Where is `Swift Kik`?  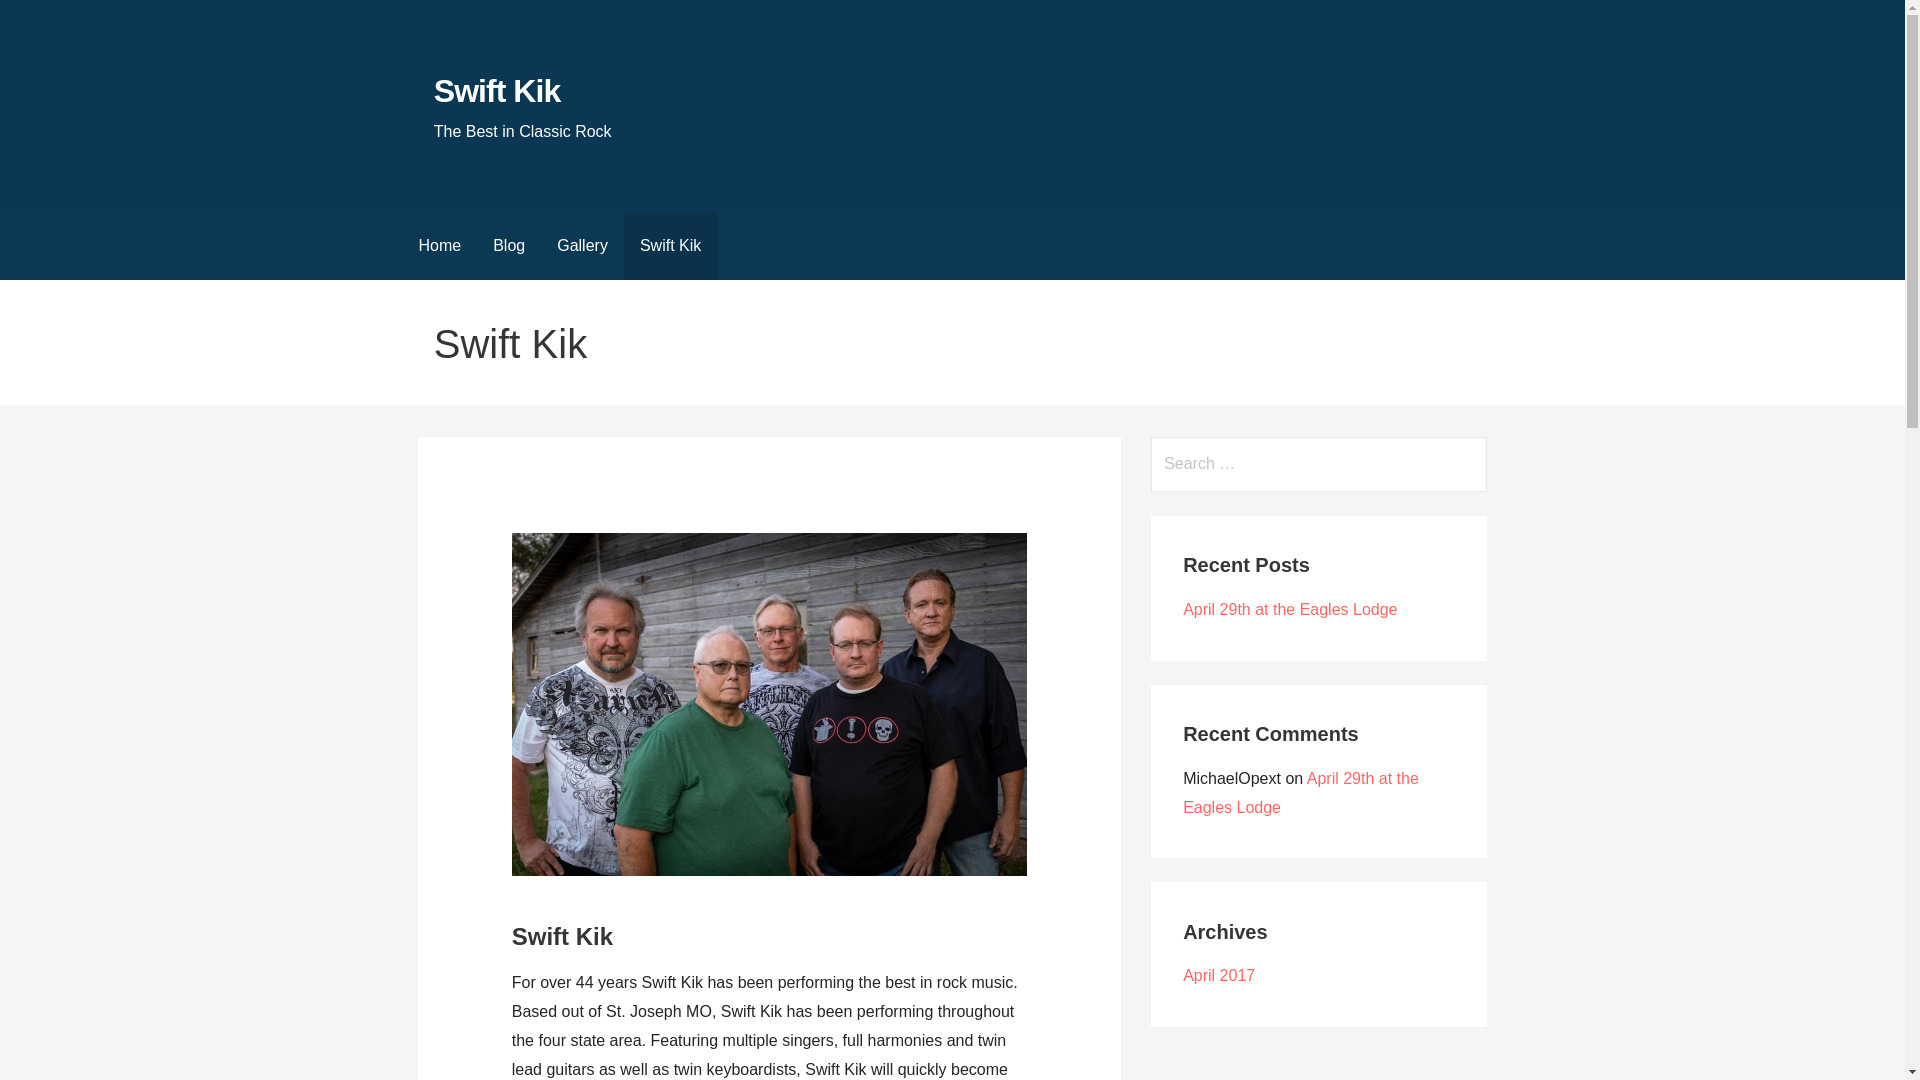 Swift Kik is located at coordinates (496, 91).